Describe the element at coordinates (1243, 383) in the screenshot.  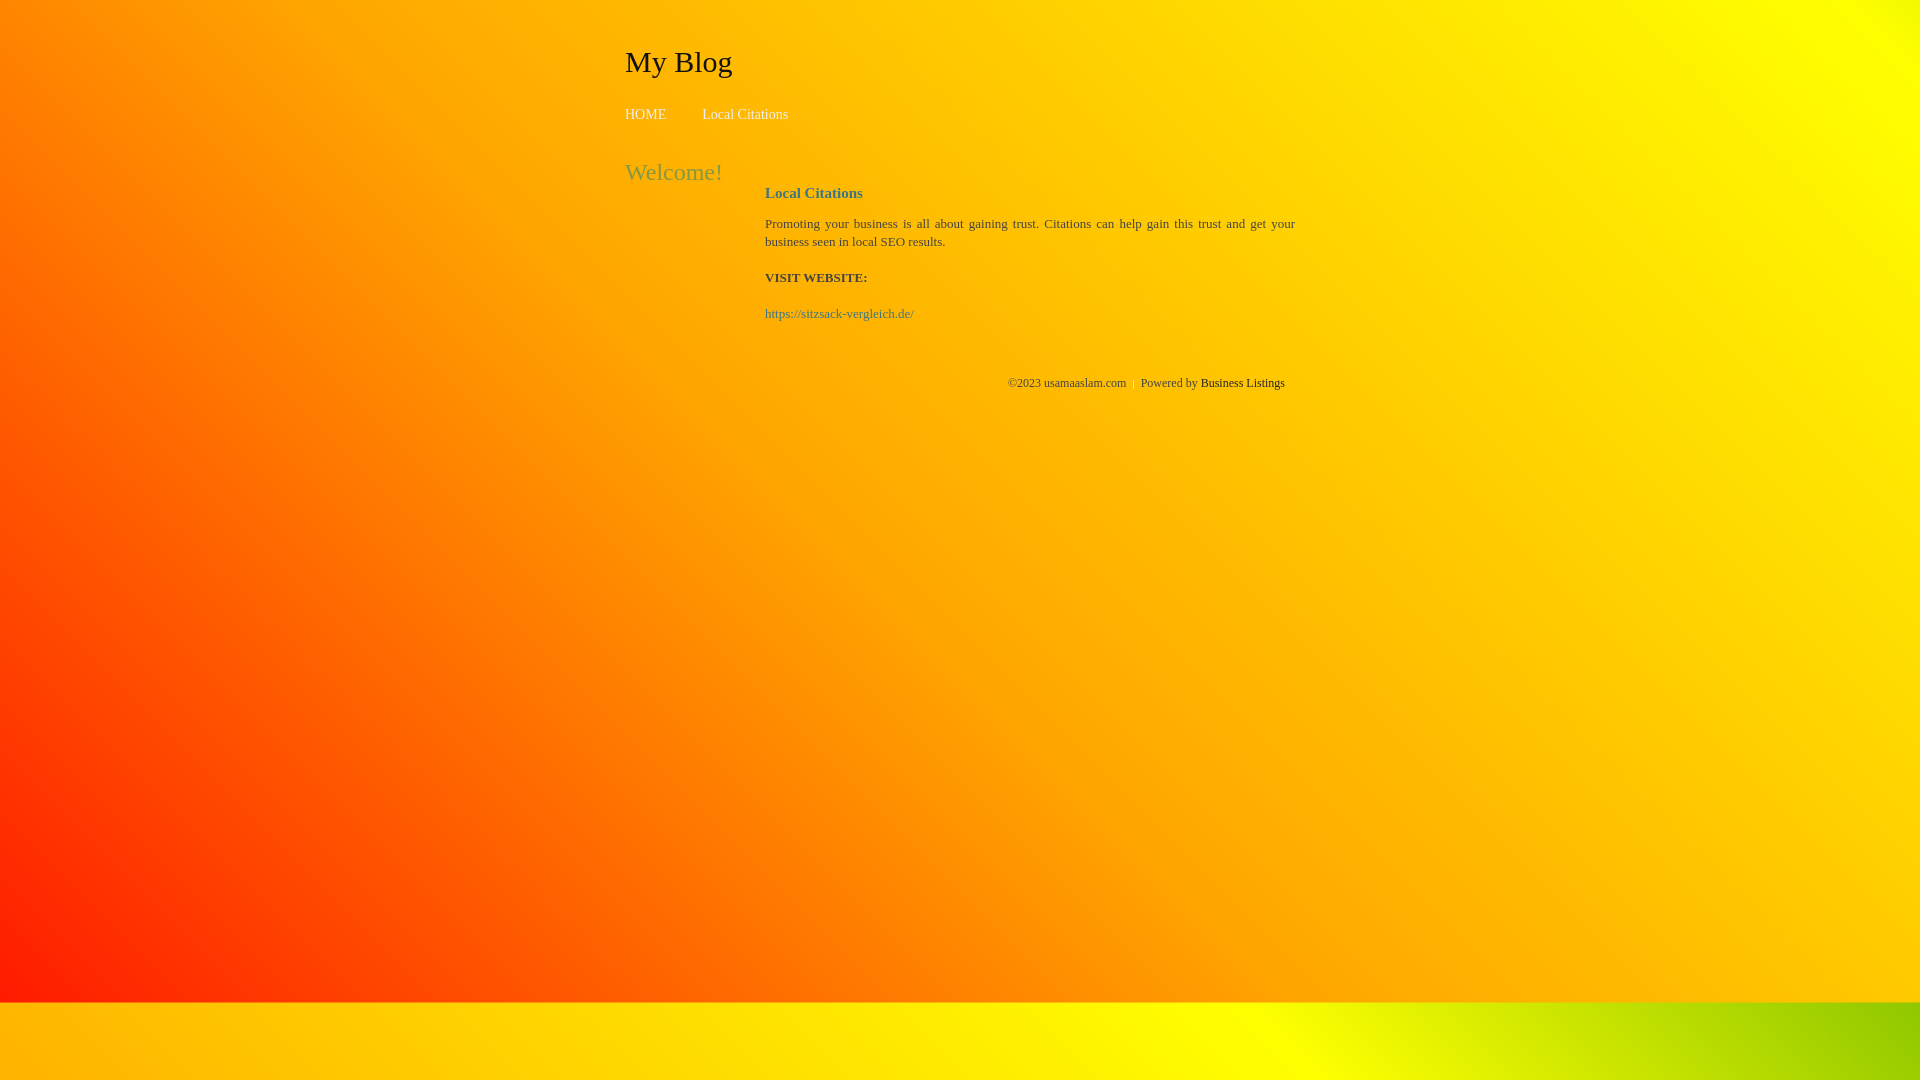
I see `Business Listings` at that location.